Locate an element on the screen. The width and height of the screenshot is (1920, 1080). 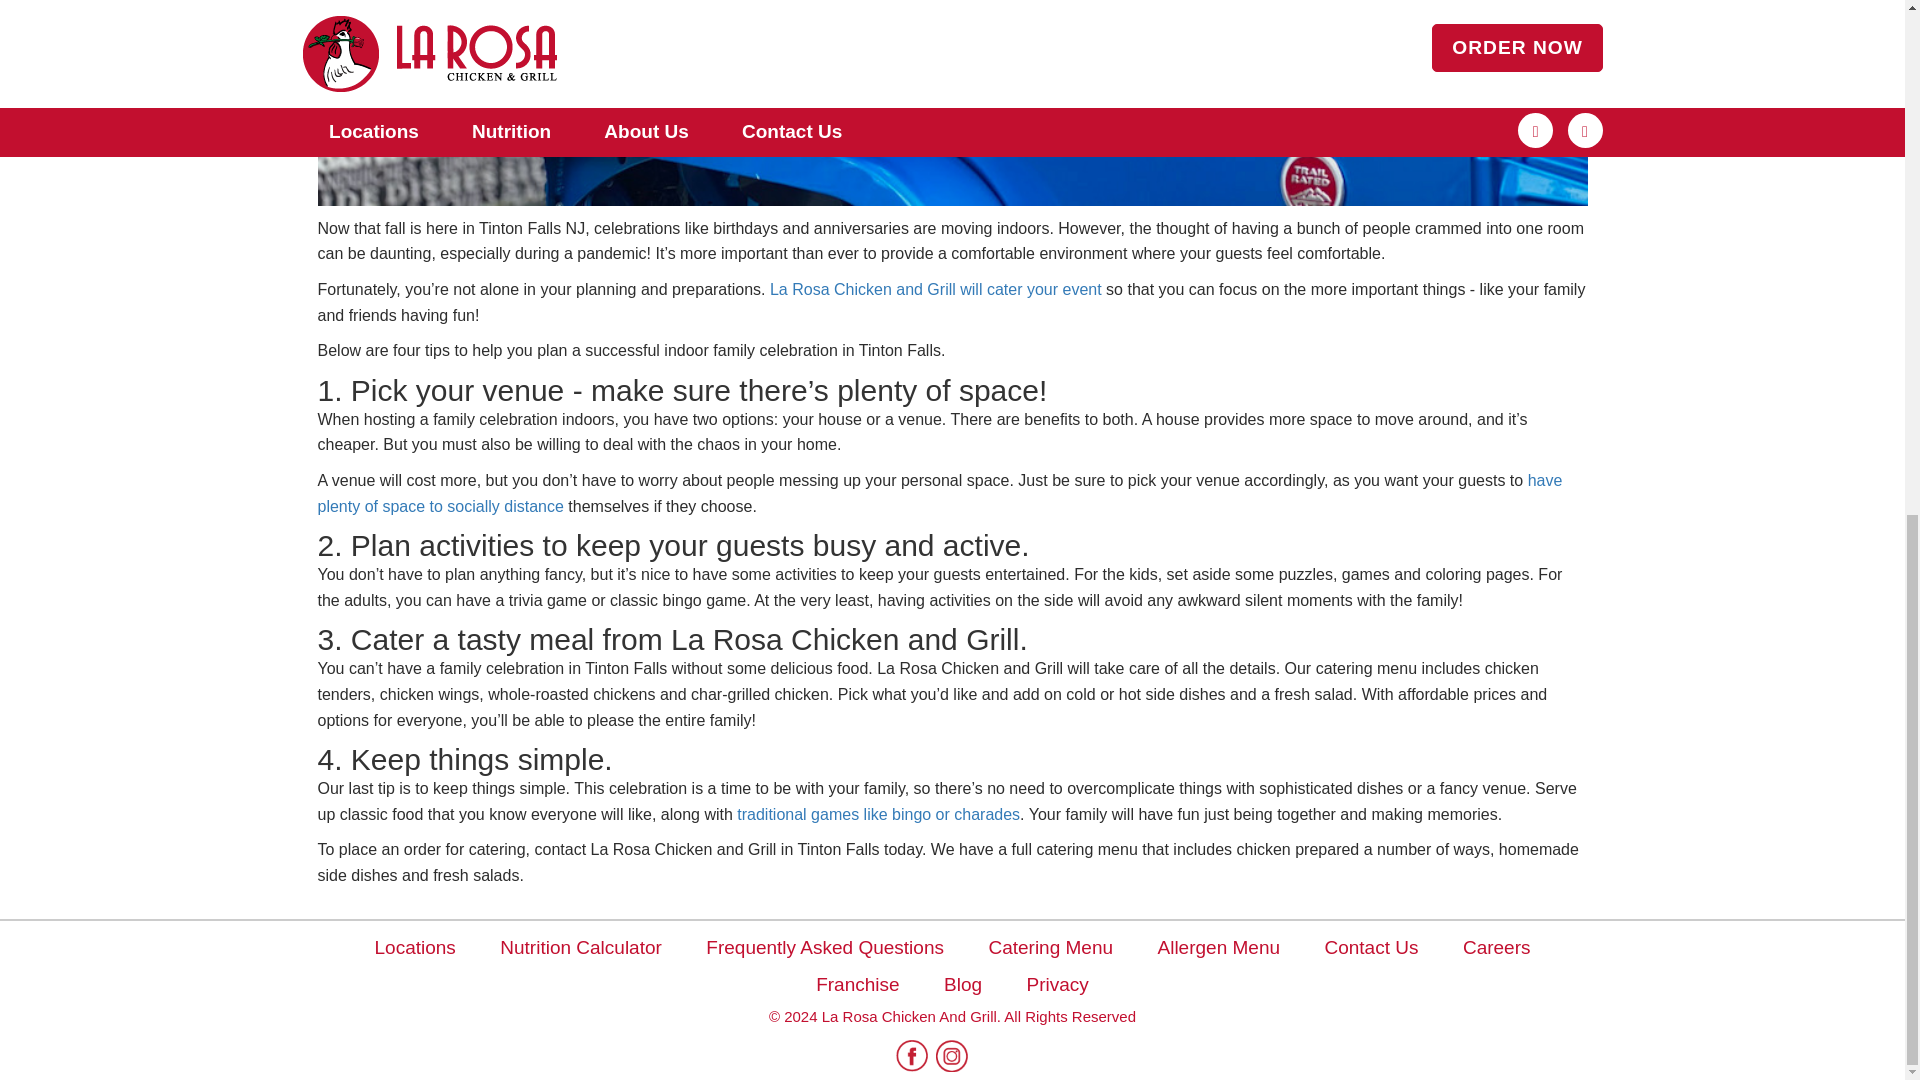
Careers is located at coordinates (1496, 947).